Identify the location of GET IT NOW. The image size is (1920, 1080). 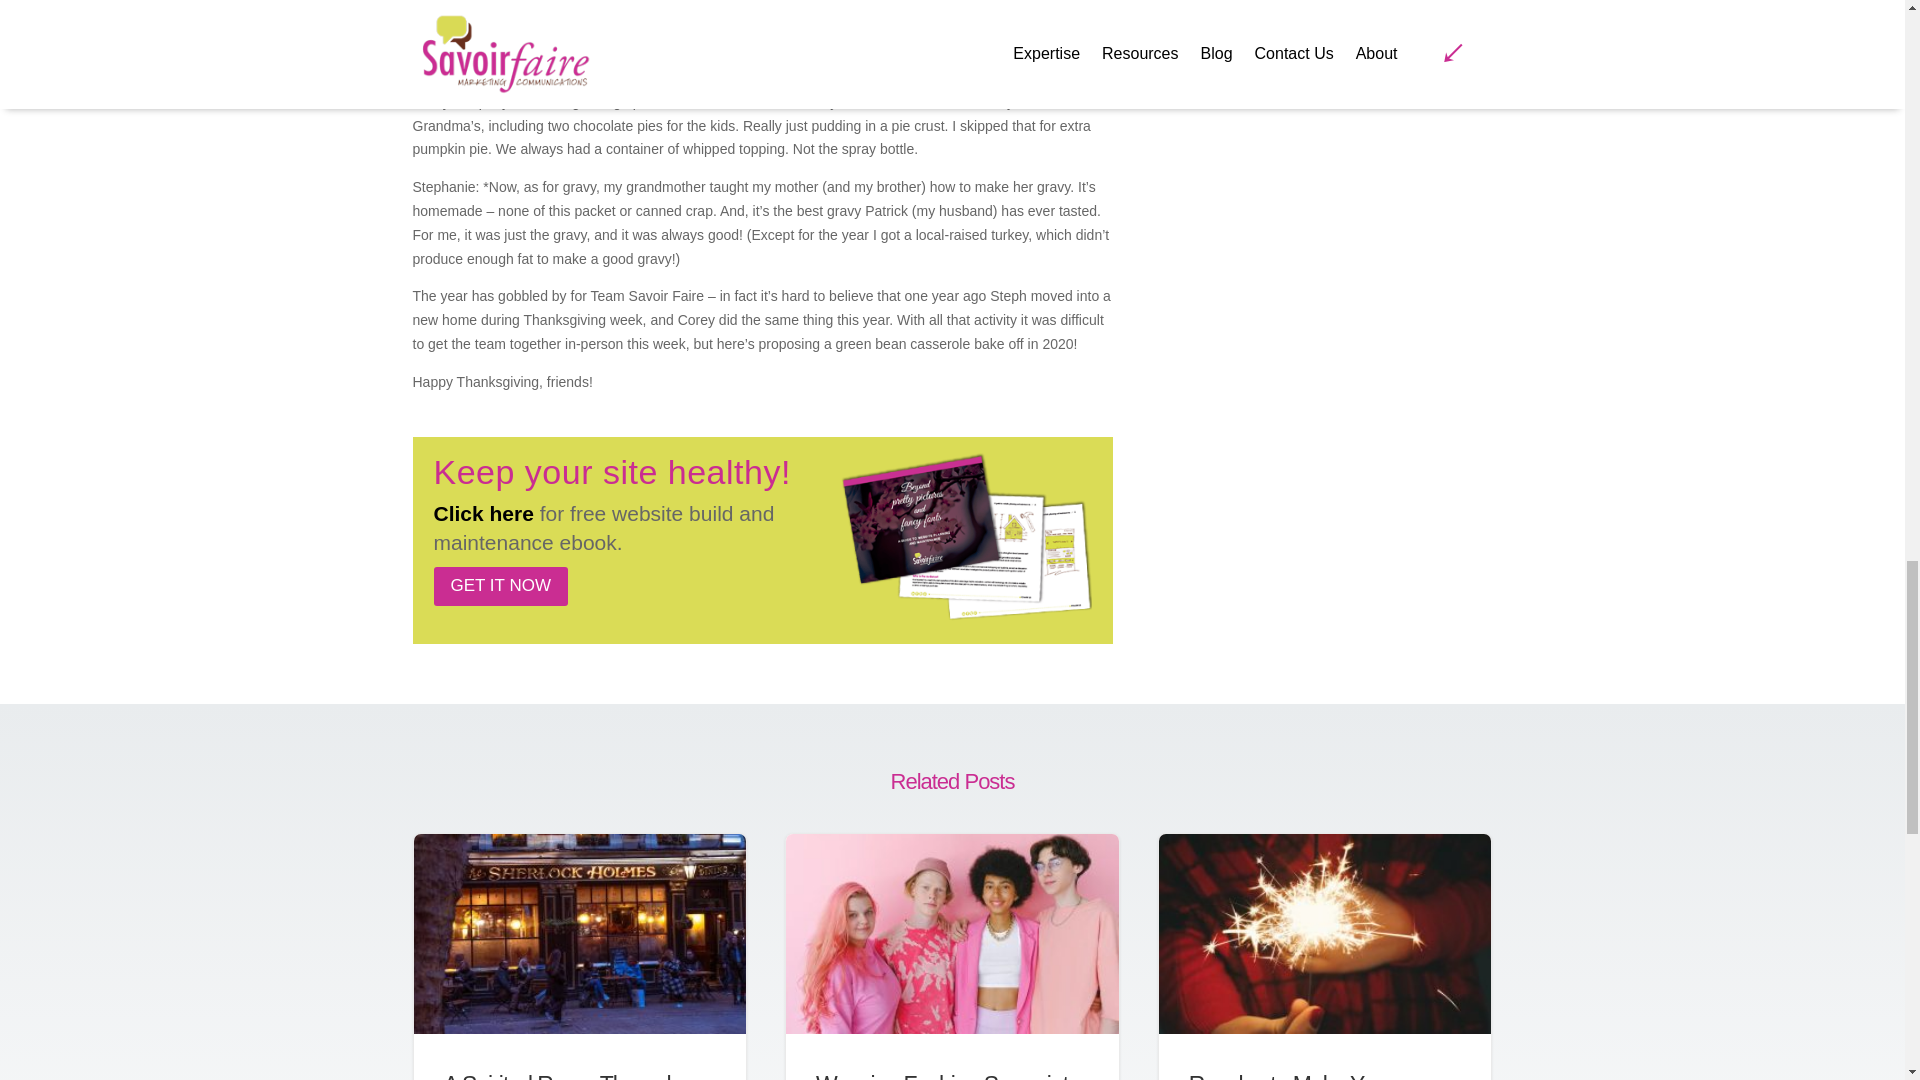
(500, 586).